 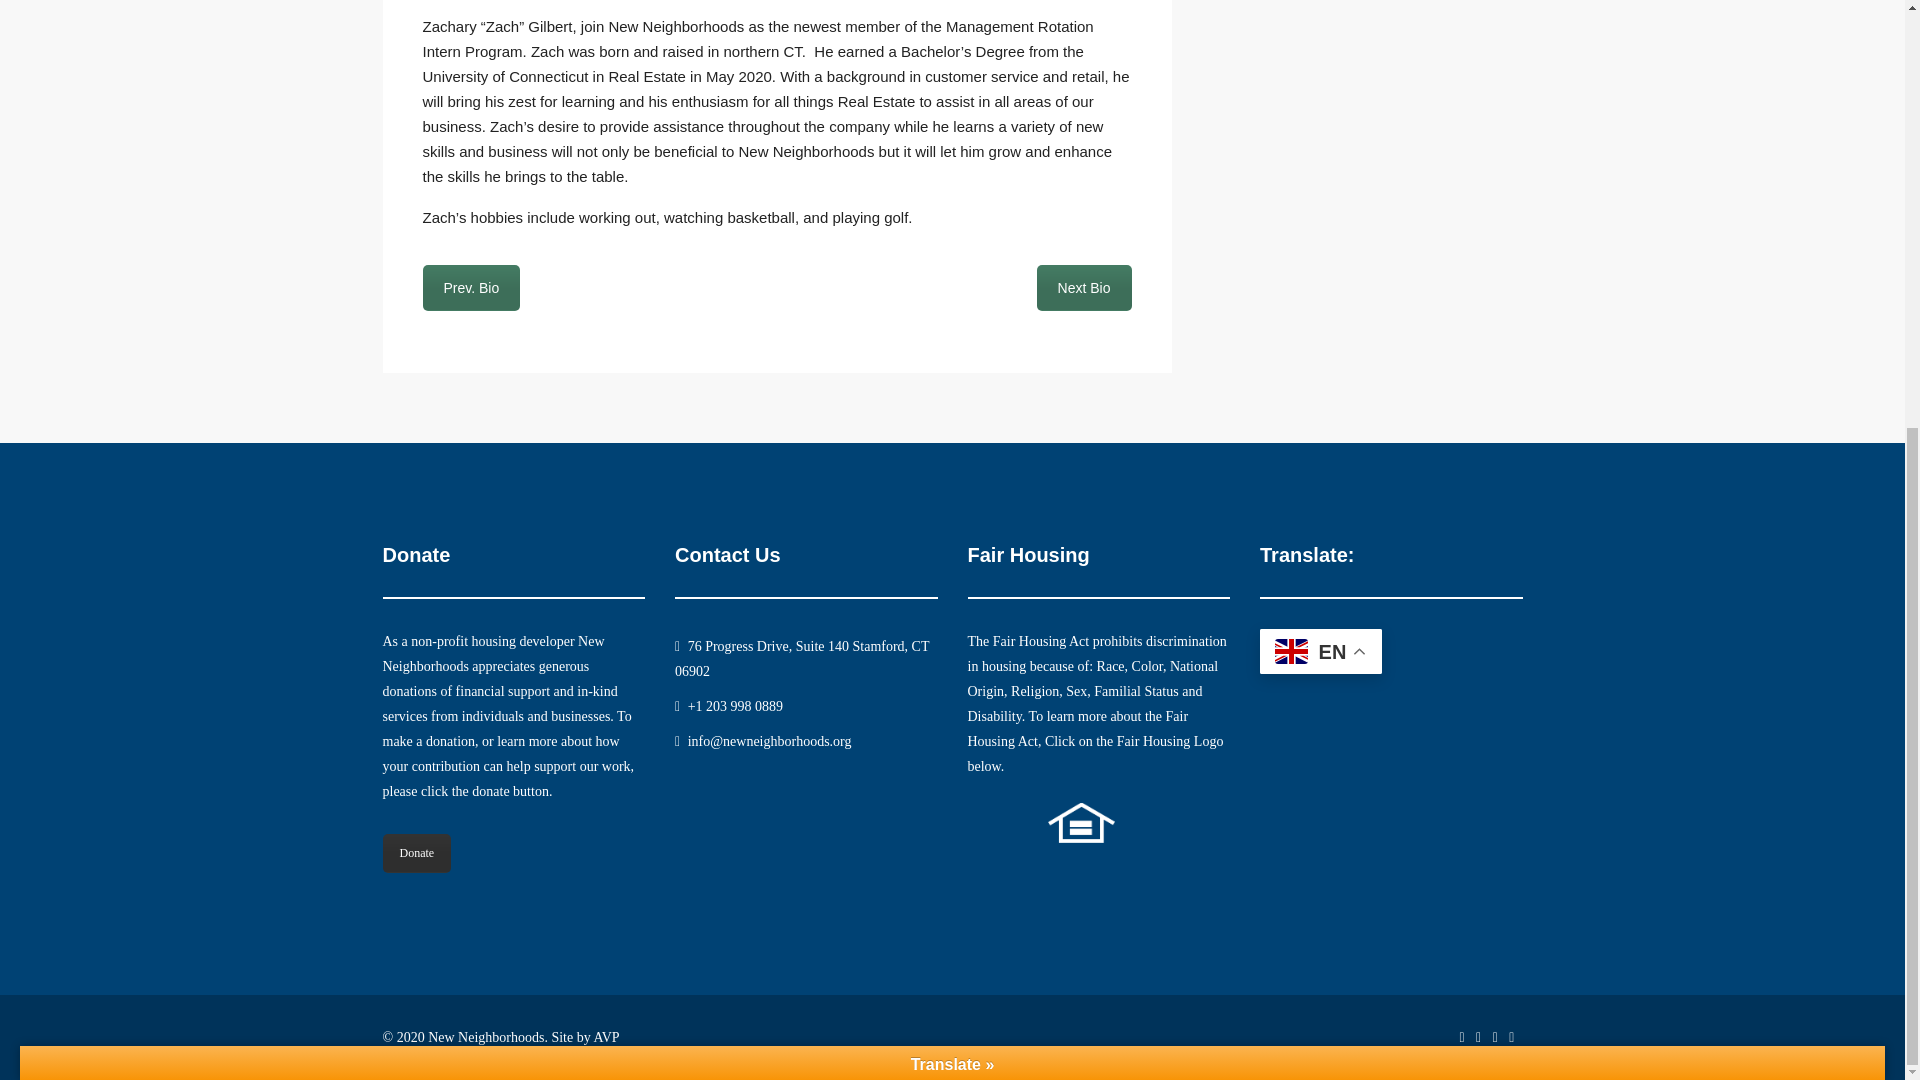 What do you see at coordinates (471, 288) in the screenshot?
I see `Shivani Chhatani Biography` at bounding box center [471, 288].